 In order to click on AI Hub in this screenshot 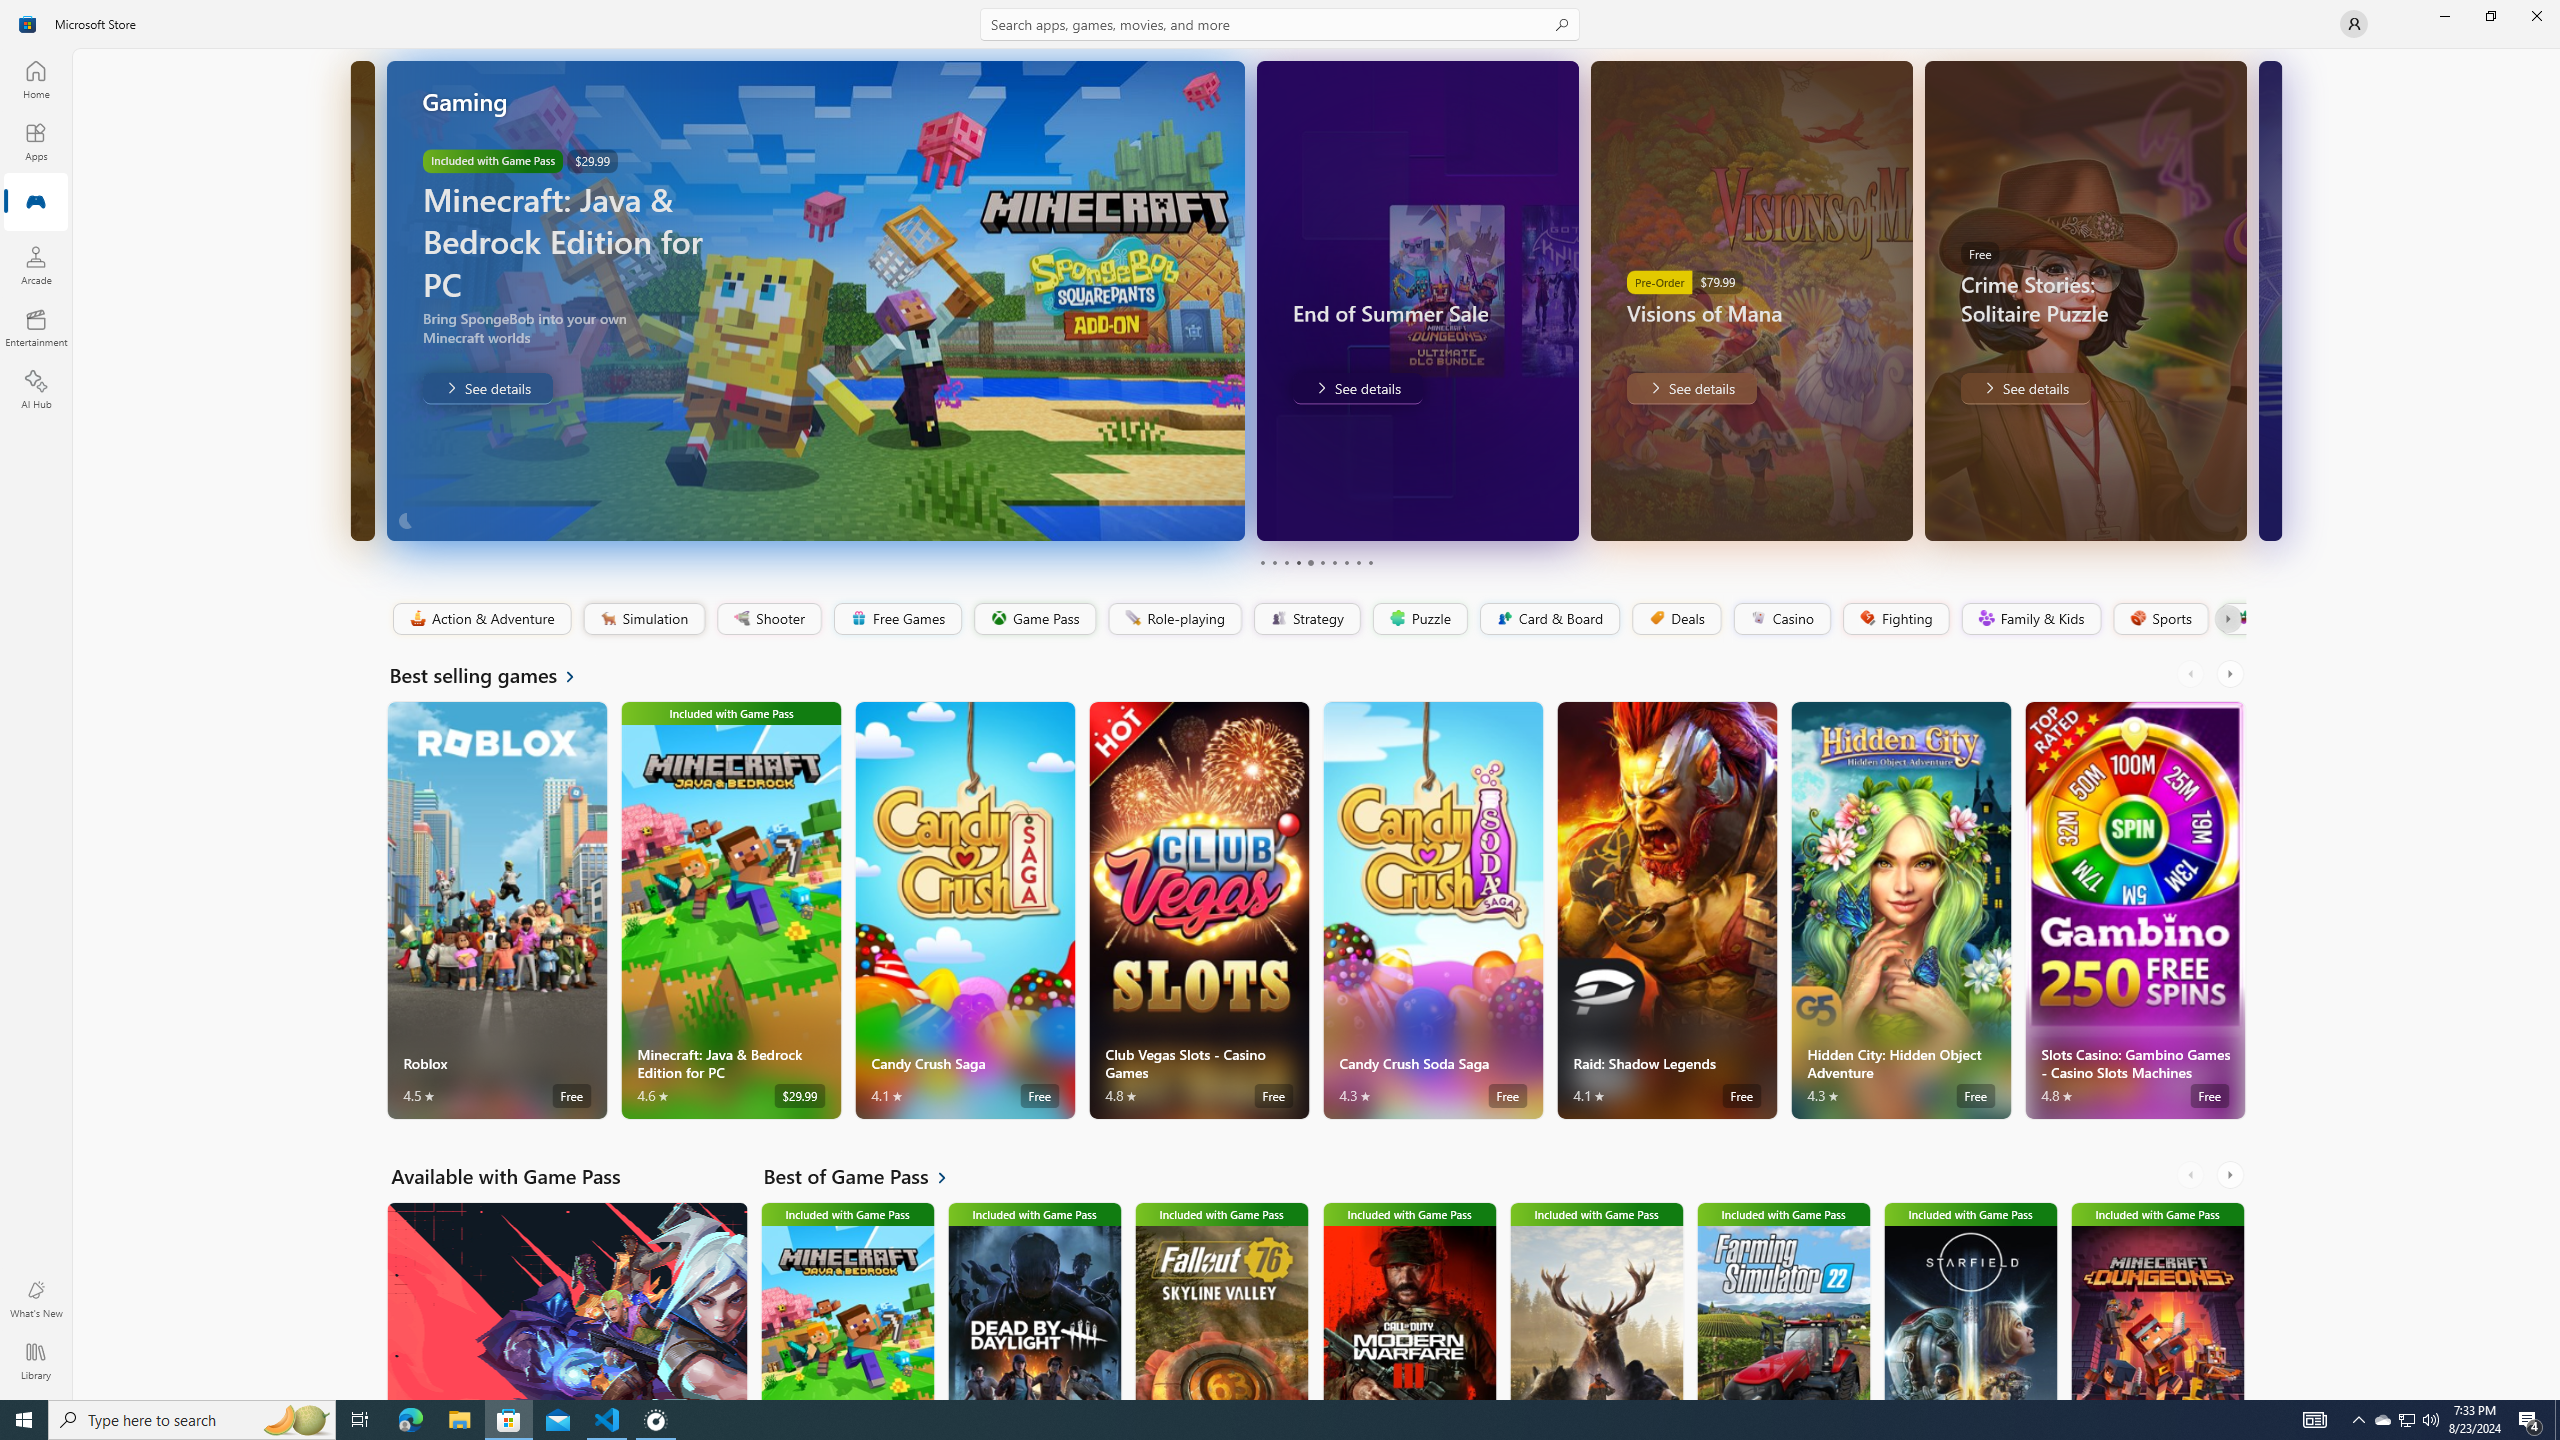, I will do `click(36, 389)`.